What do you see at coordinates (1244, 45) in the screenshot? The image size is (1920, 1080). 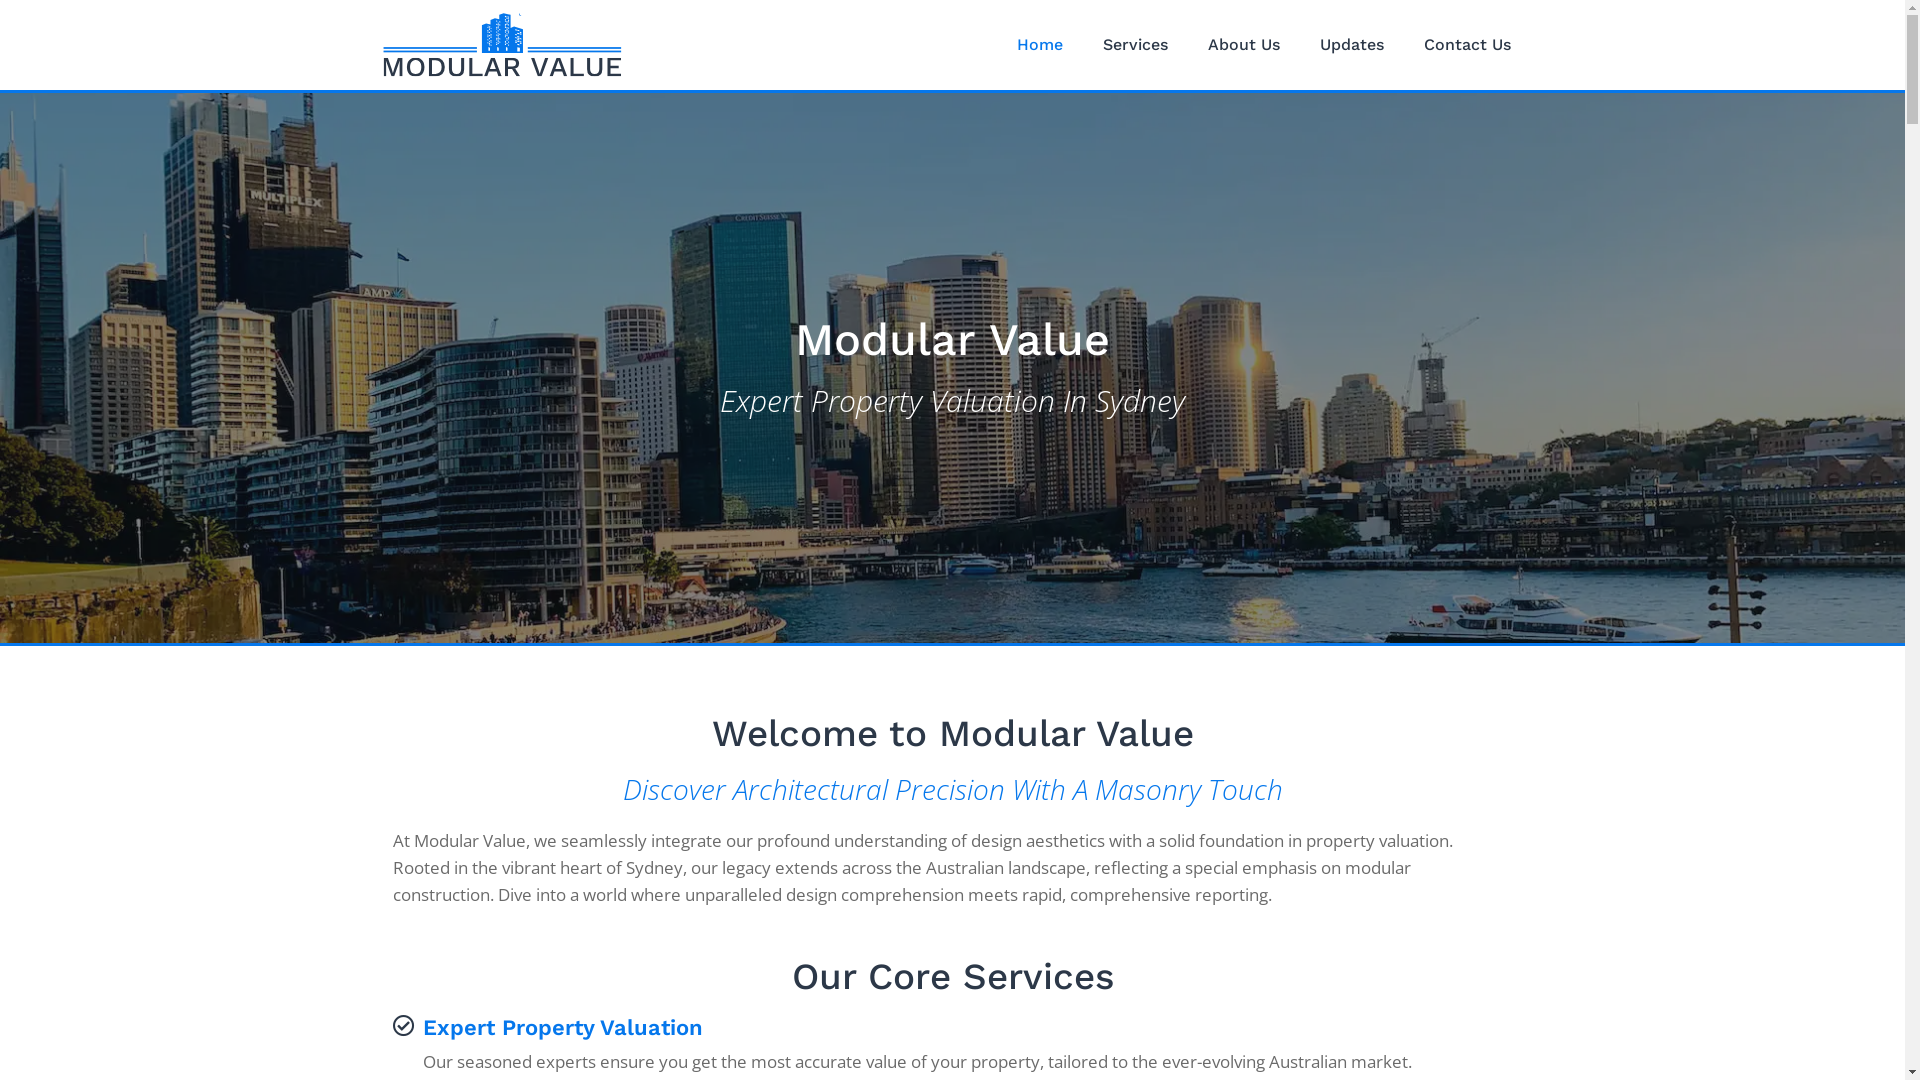 I see `About Us` at bounding box center [1244, 45].